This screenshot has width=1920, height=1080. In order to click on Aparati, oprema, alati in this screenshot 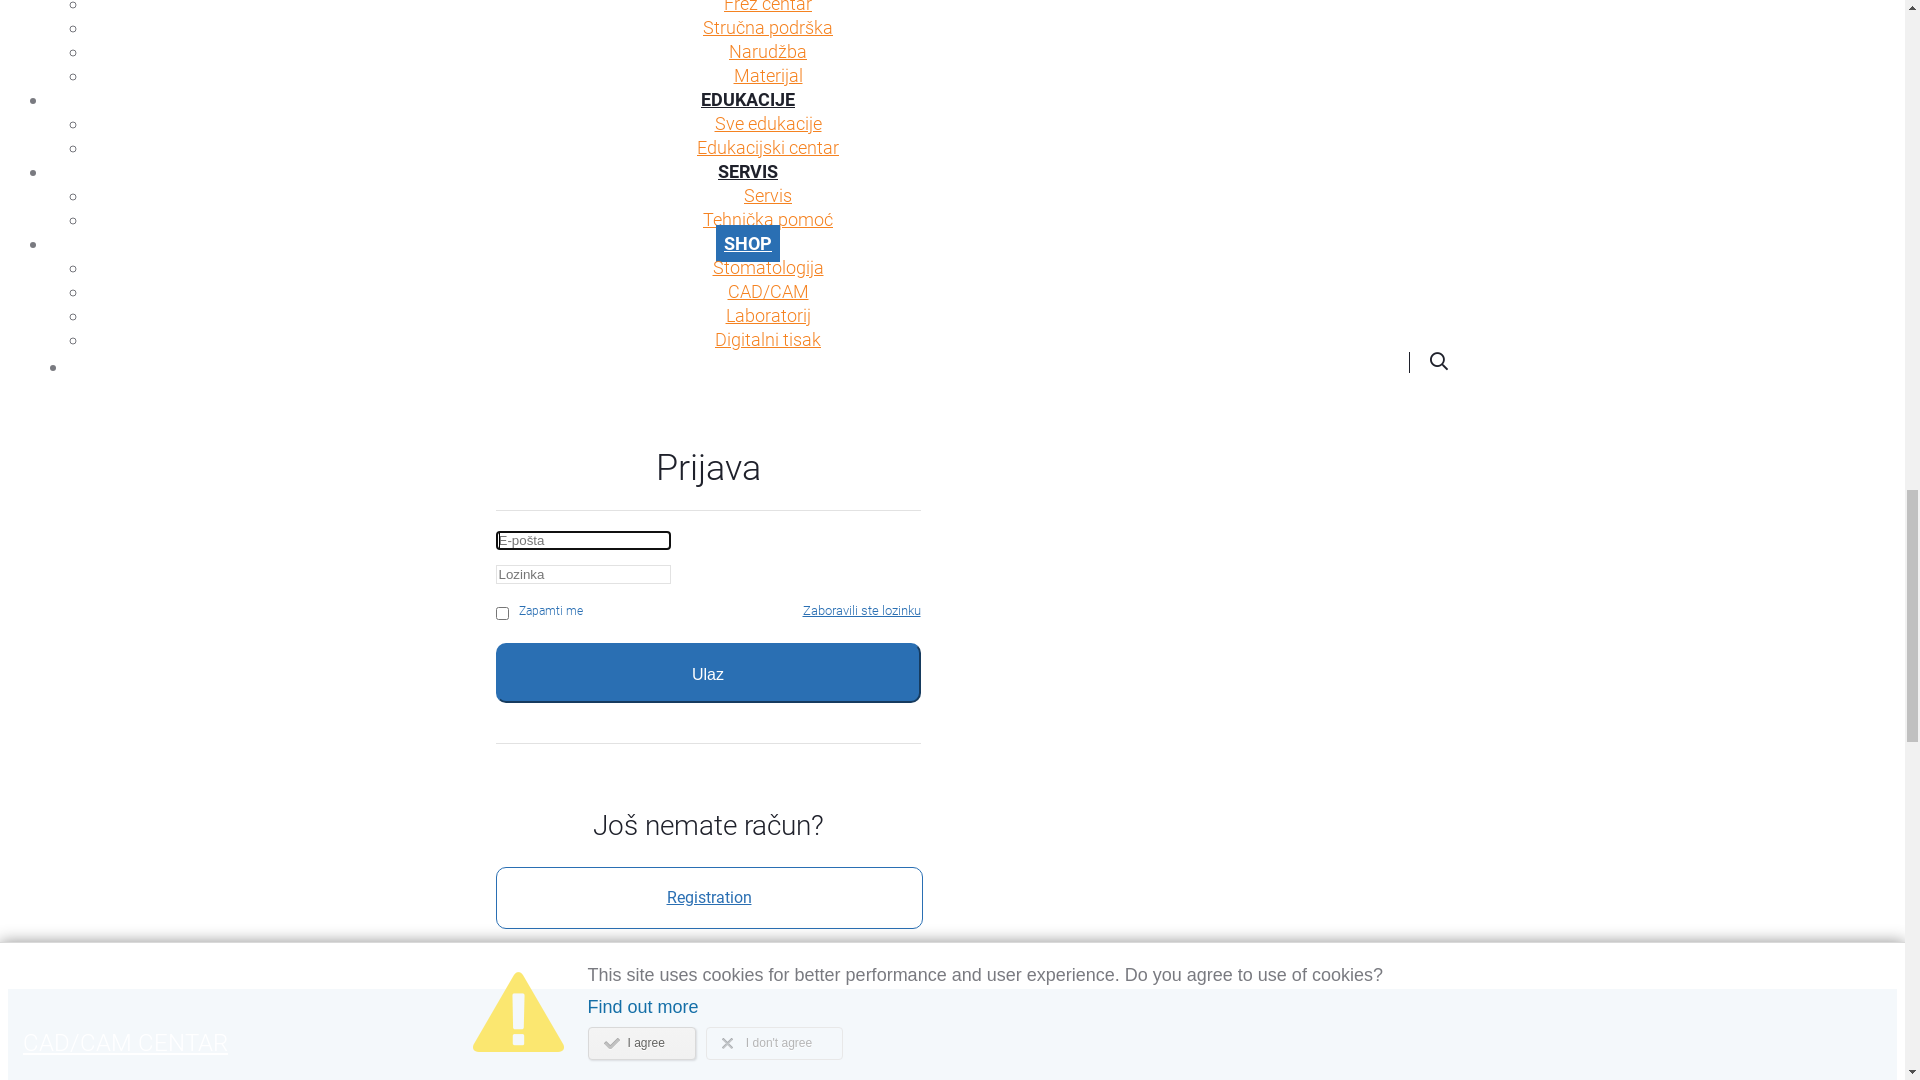, I will do `click(768, 912)`.